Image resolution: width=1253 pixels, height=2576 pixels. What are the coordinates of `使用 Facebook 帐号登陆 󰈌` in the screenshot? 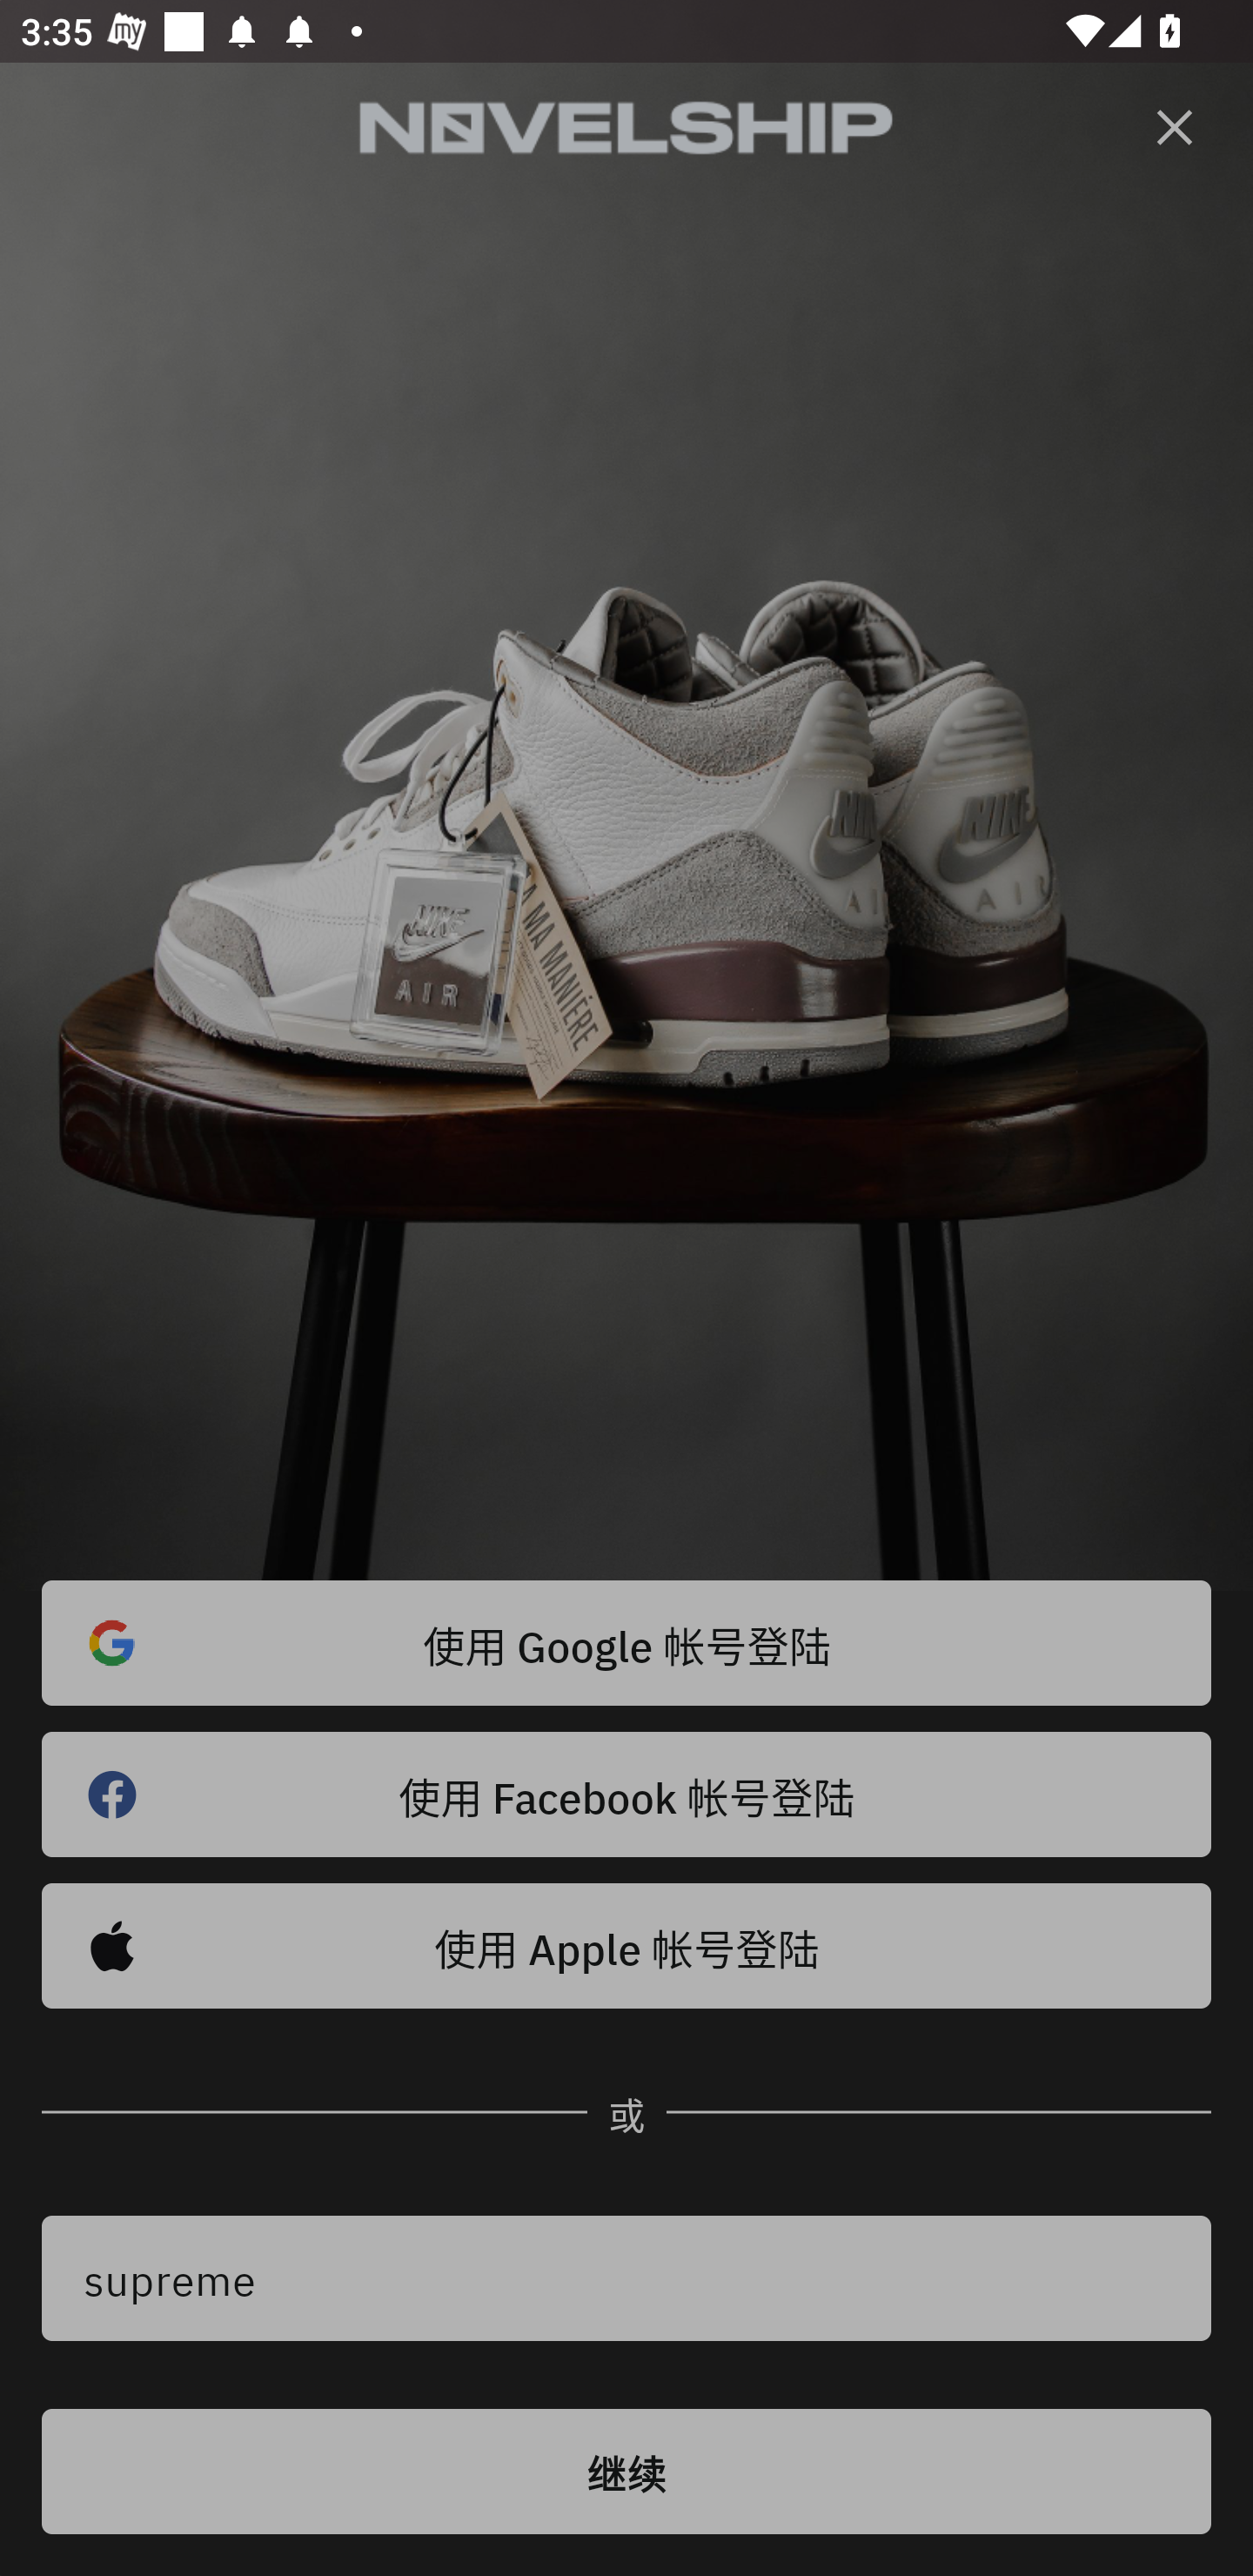 It's located at (626, 1794).